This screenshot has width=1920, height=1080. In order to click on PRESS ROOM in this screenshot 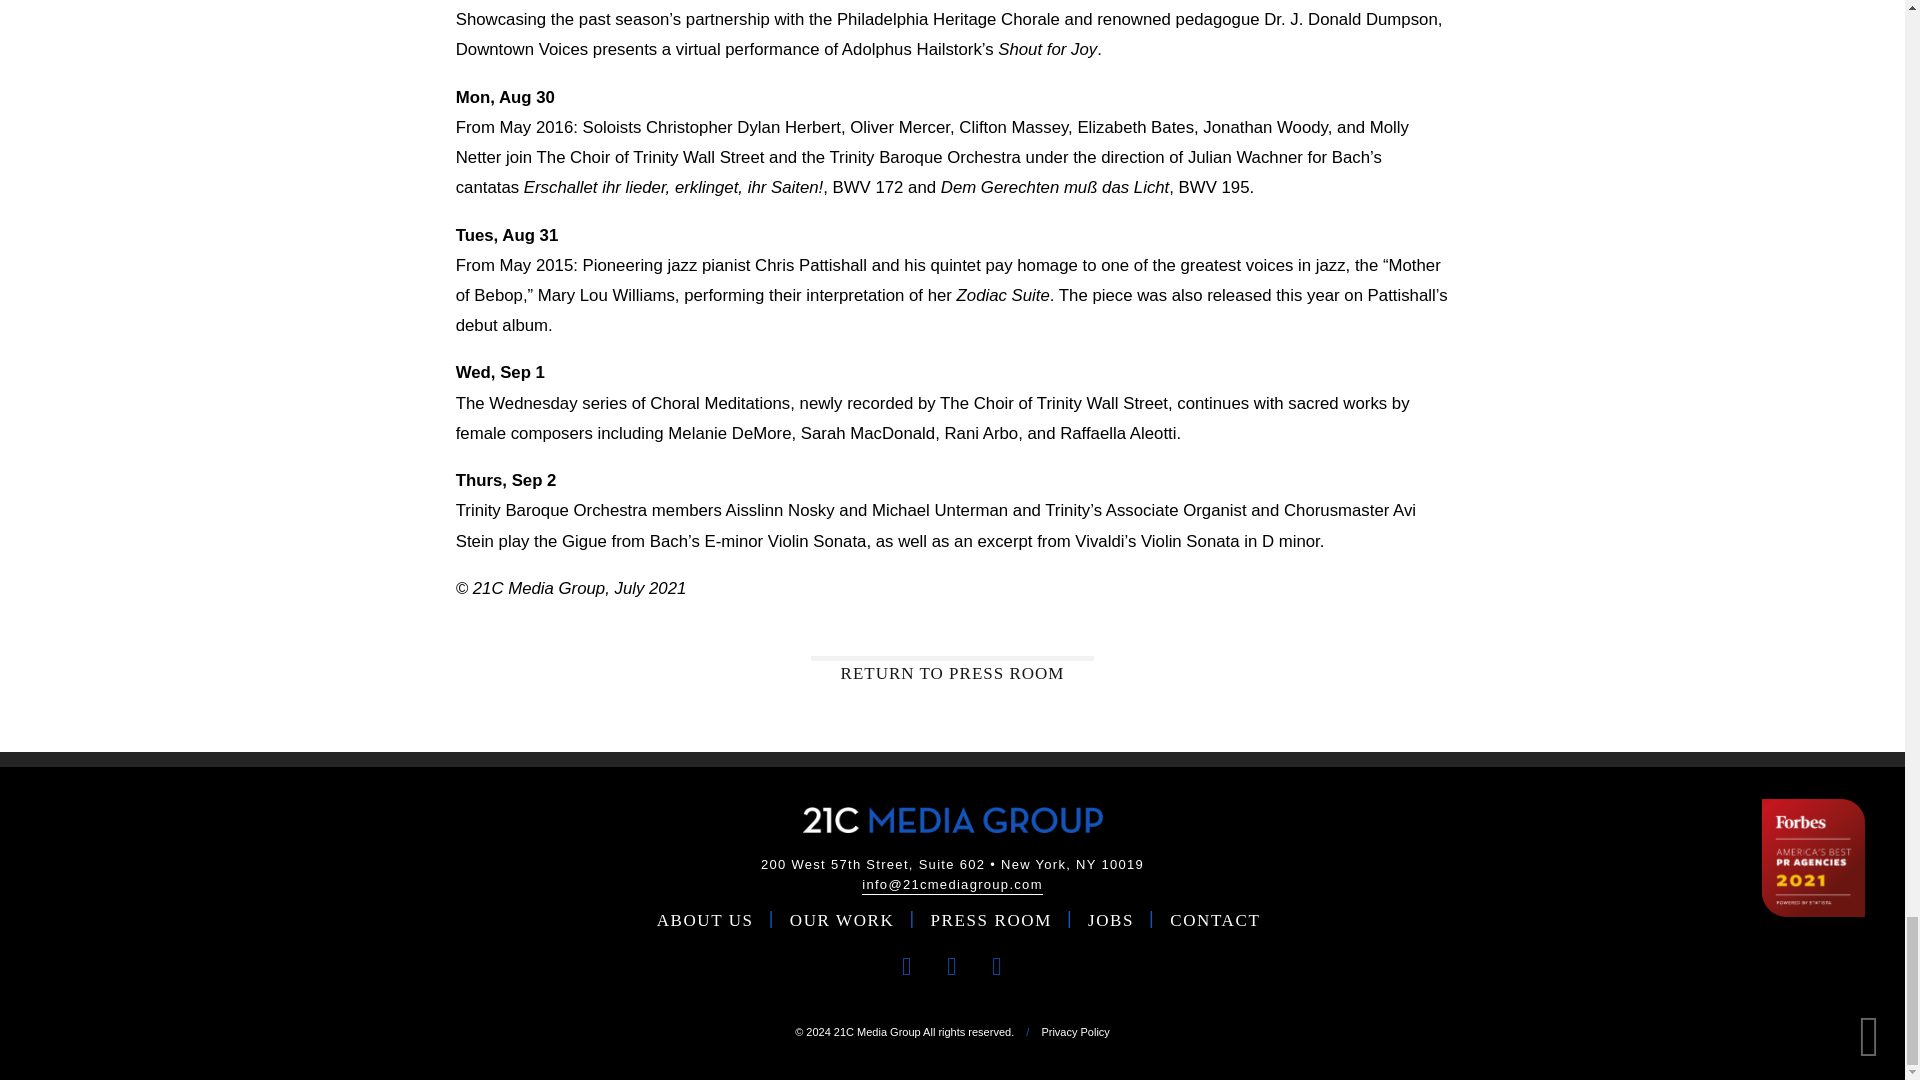, I will do `click(992, 922)`.